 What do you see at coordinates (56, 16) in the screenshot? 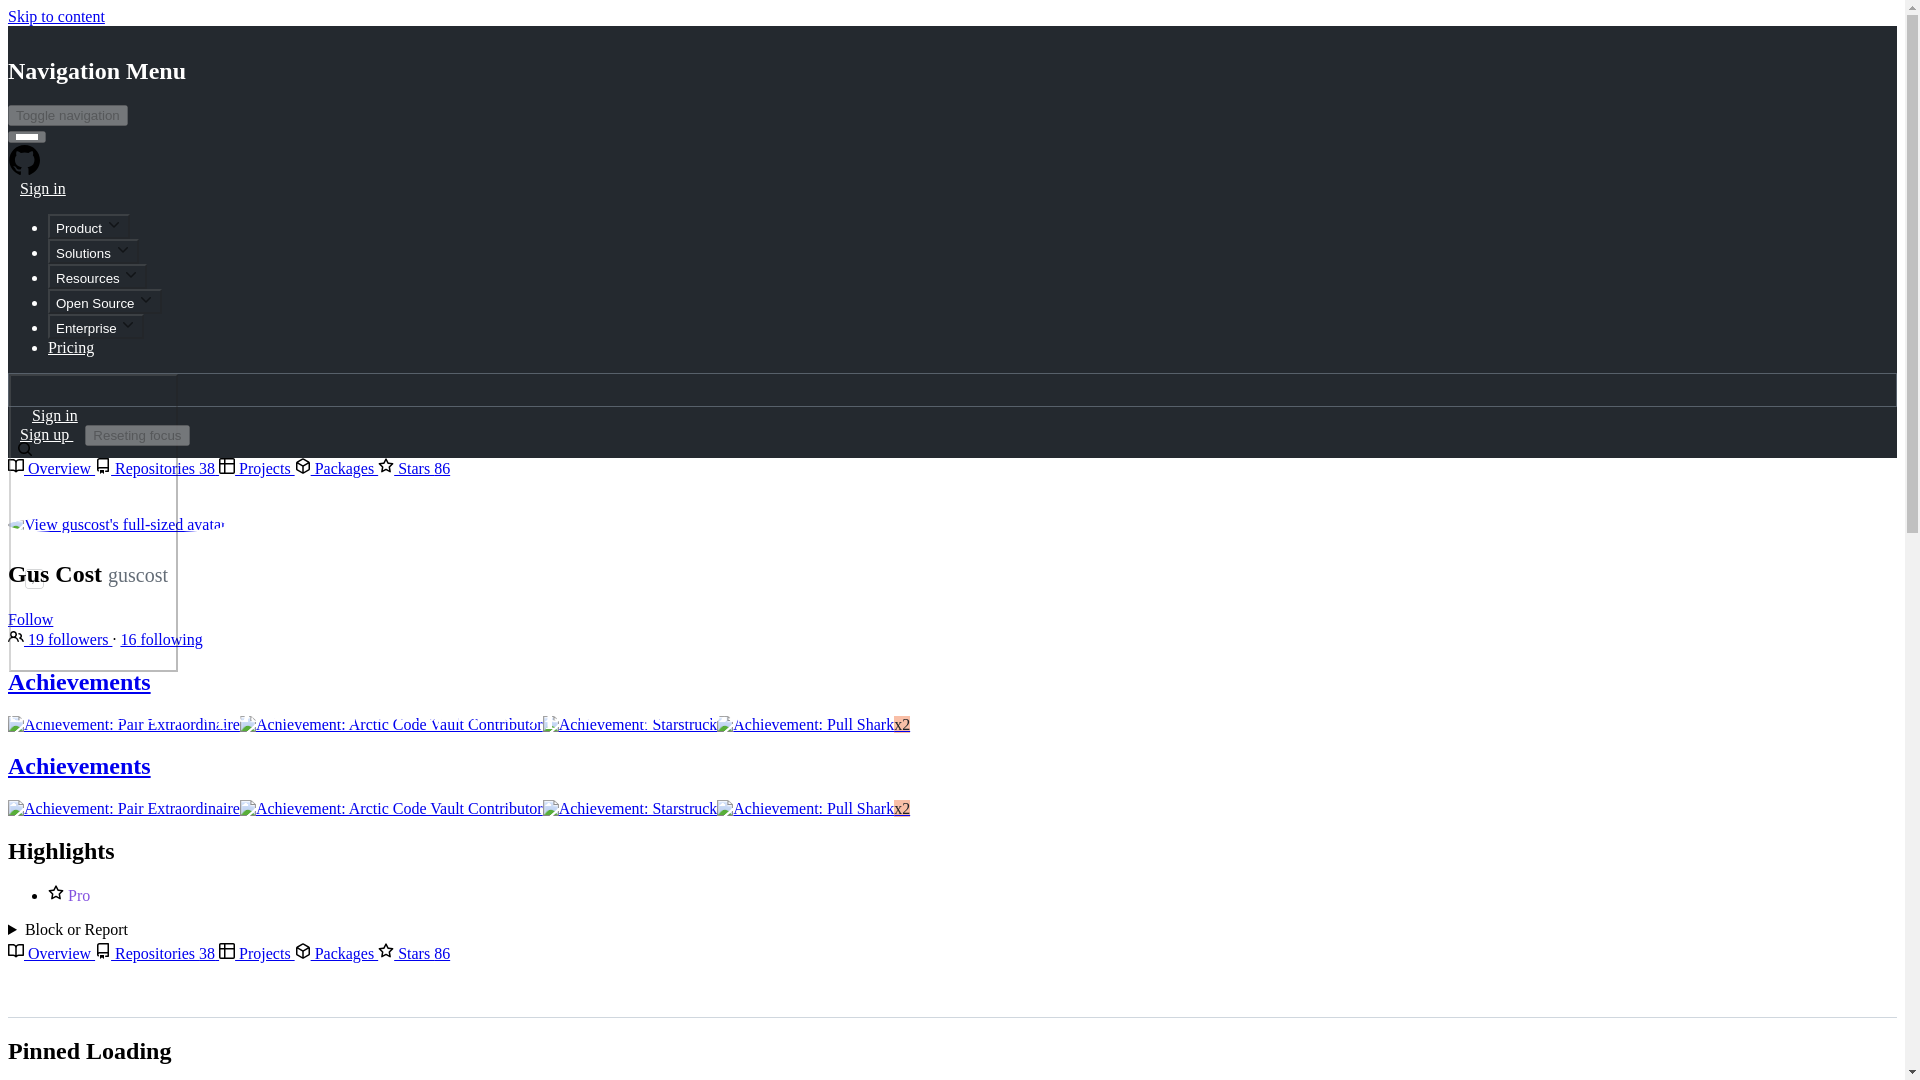
I see `Skip to content` at bounding box center [56, 16].